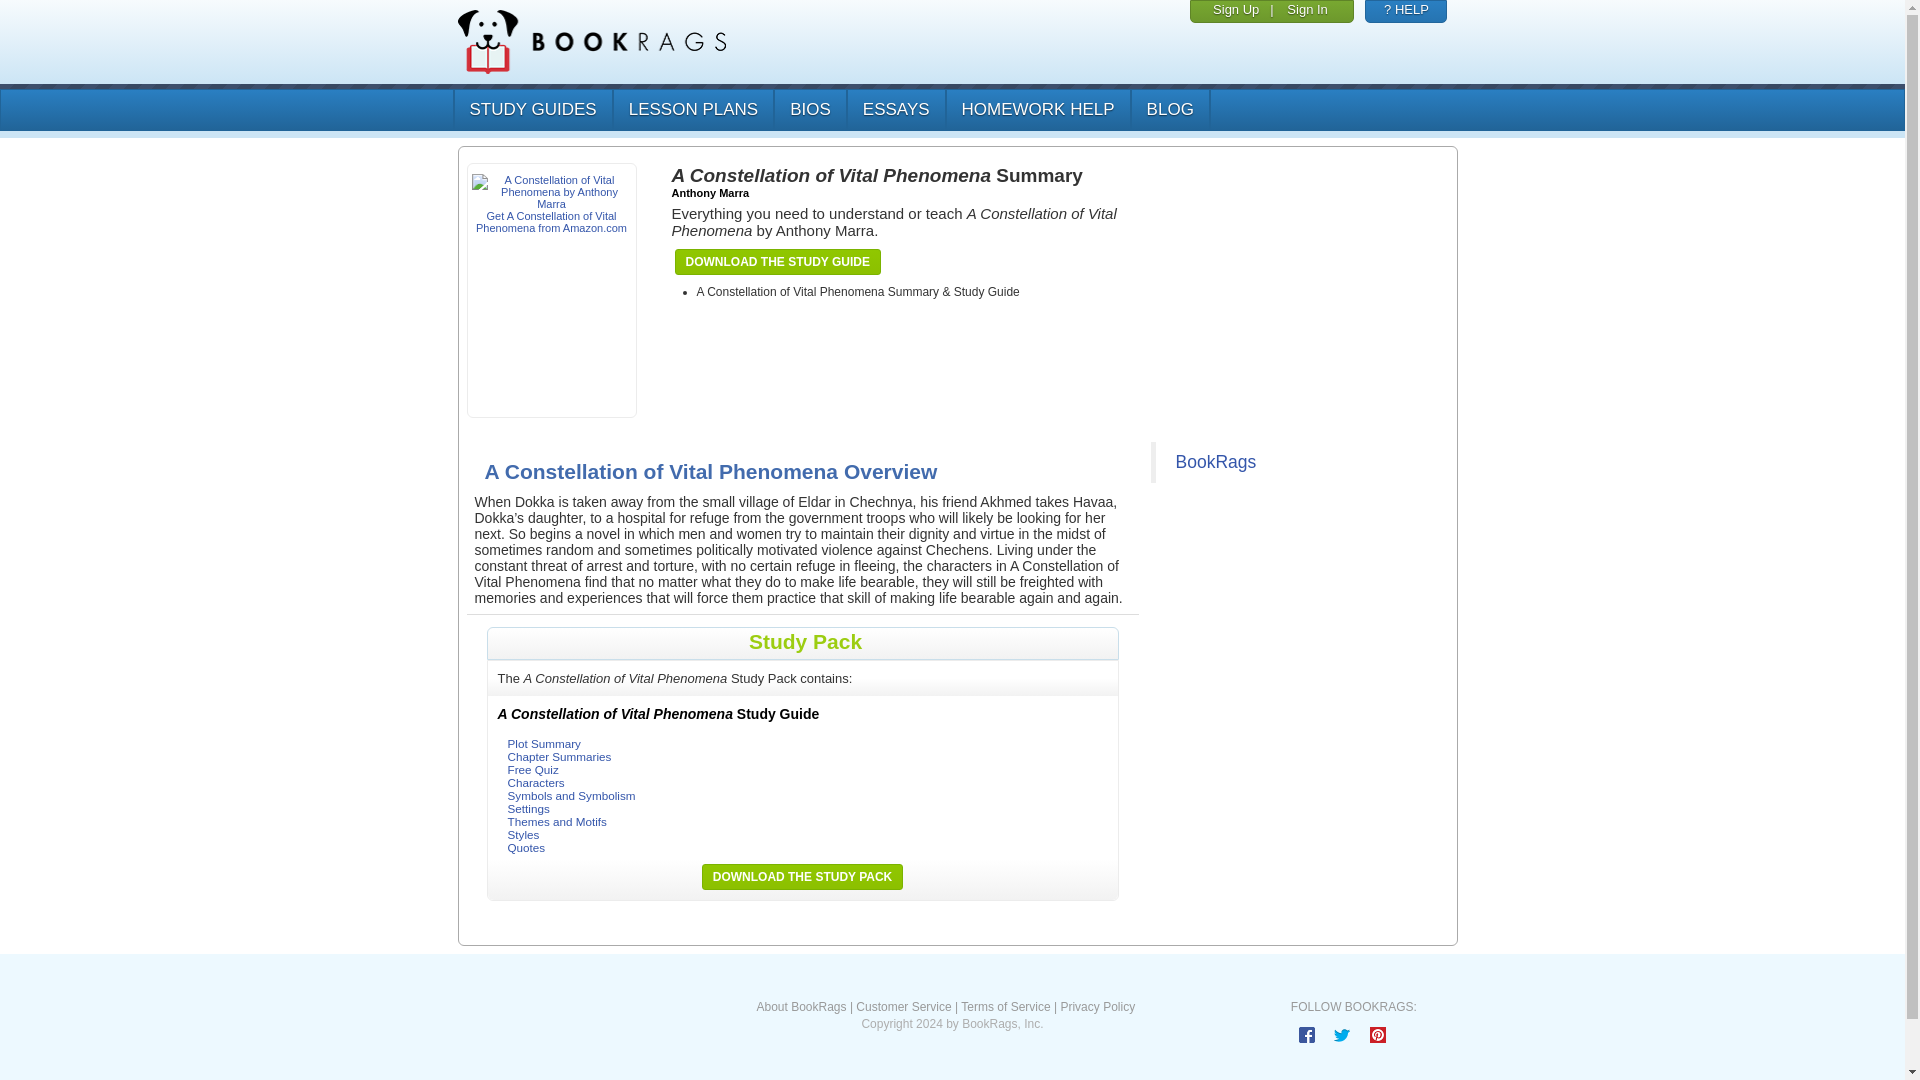 The width and height of the screenshot is (1920, 1080). I want to click on HOMEWORK HELP, so click(1037, 109).